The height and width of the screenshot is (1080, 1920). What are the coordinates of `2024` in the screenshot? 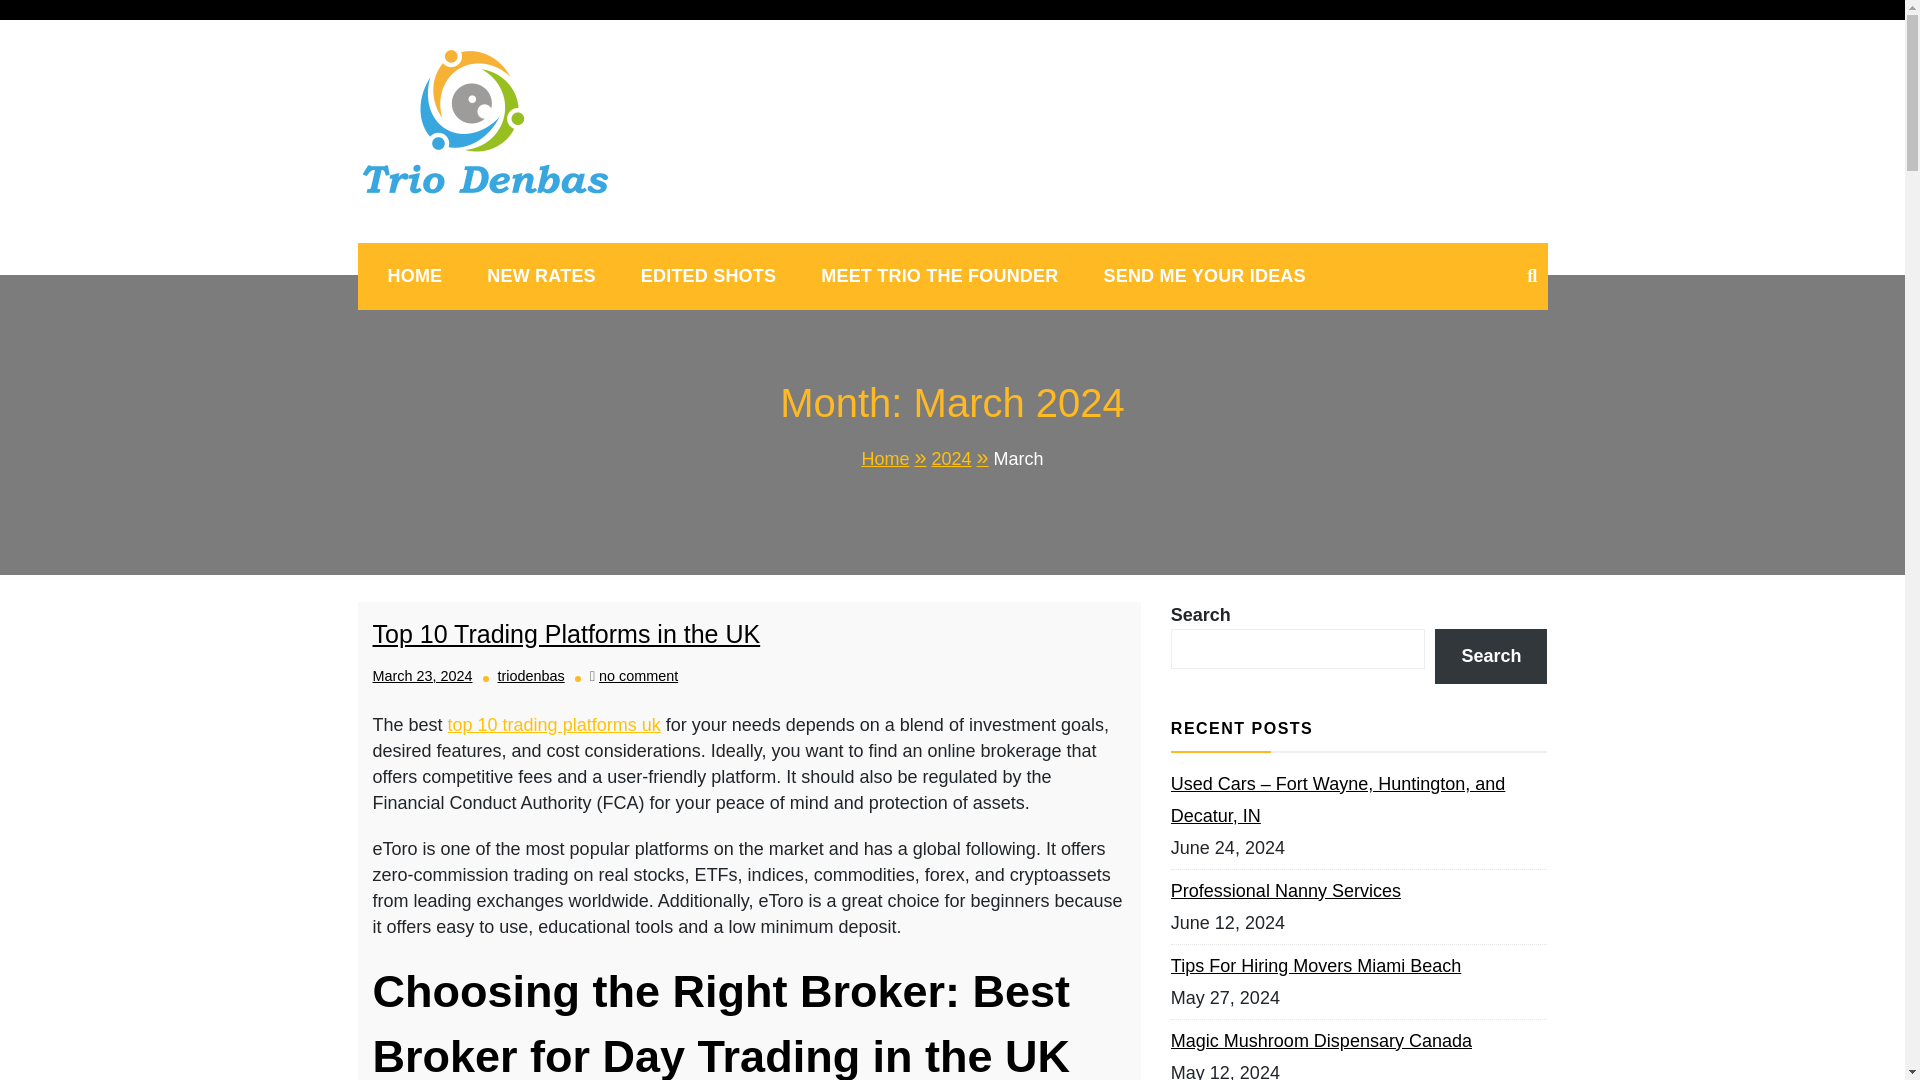 It's located at (540, 276).